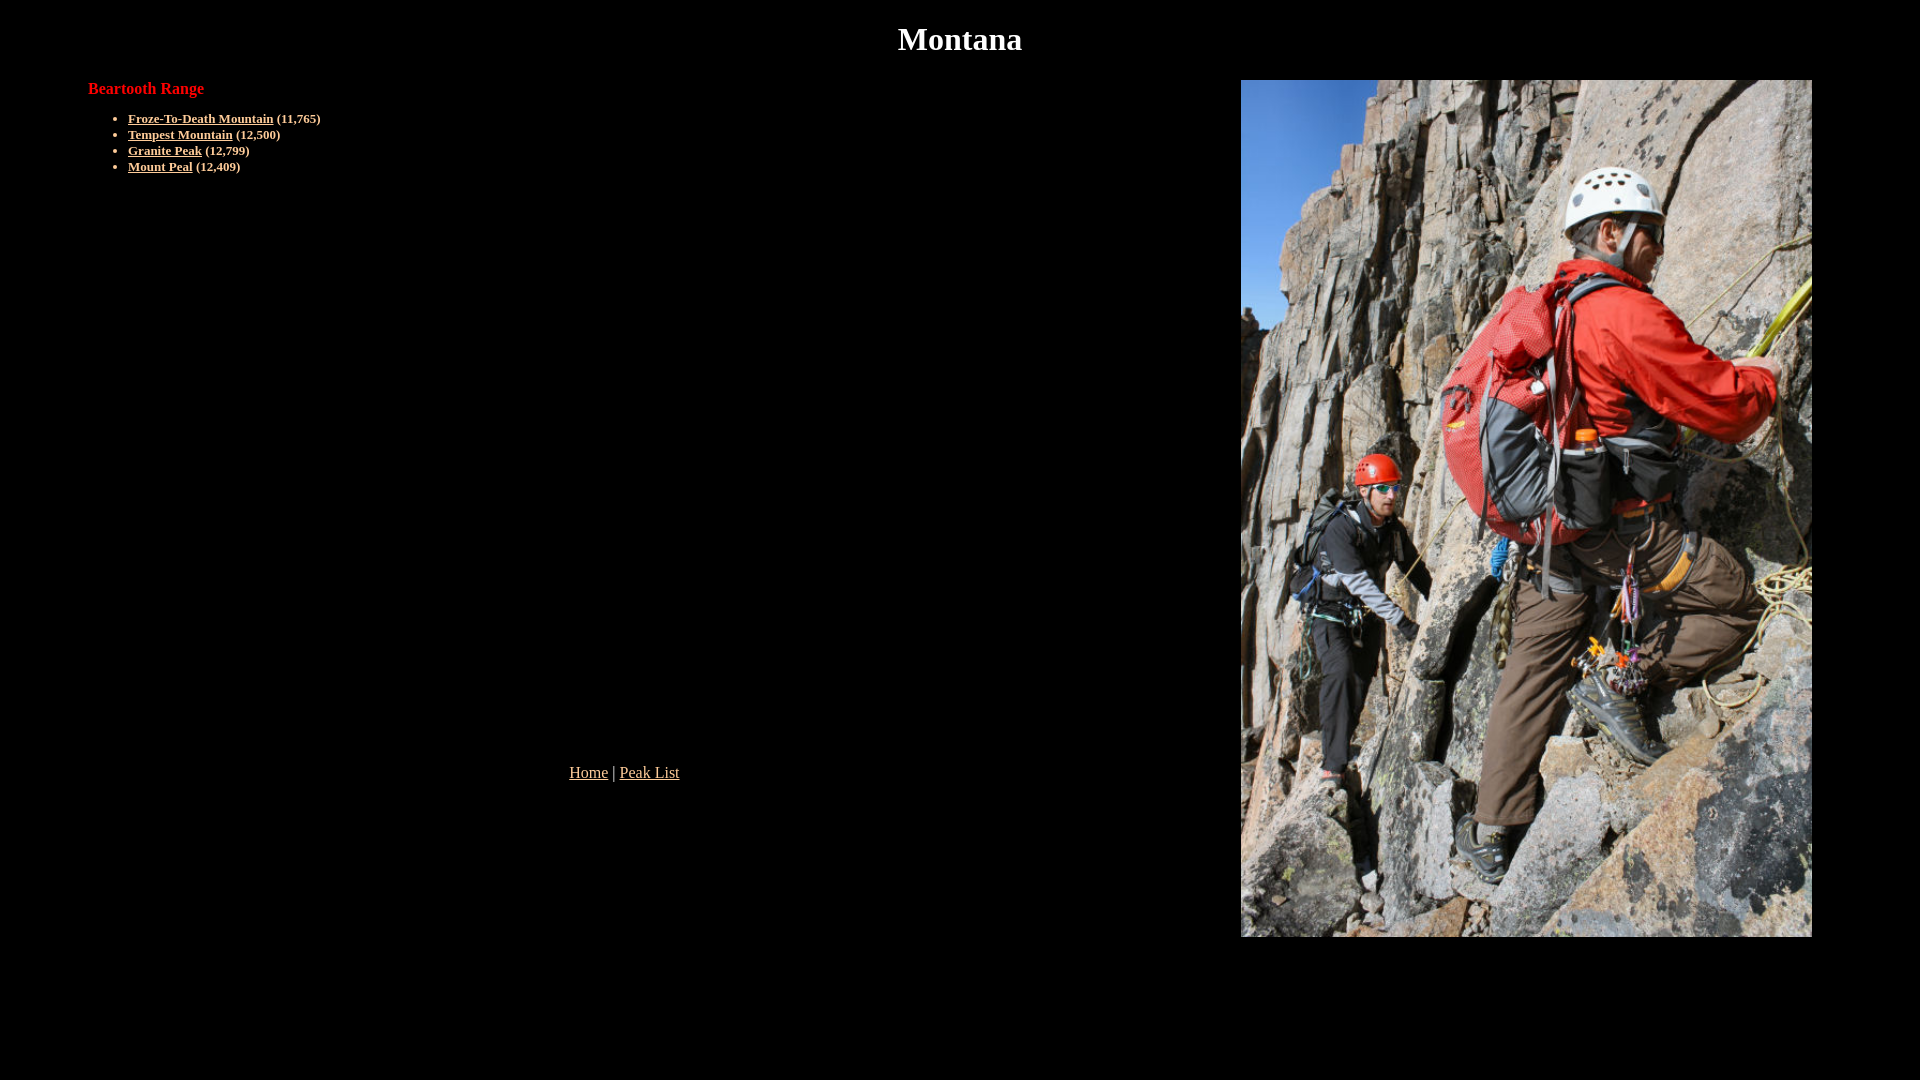 Image resolution: width=1920 pixels, height=1080 pixels. I want to click on Peak List, so click(650, 772).